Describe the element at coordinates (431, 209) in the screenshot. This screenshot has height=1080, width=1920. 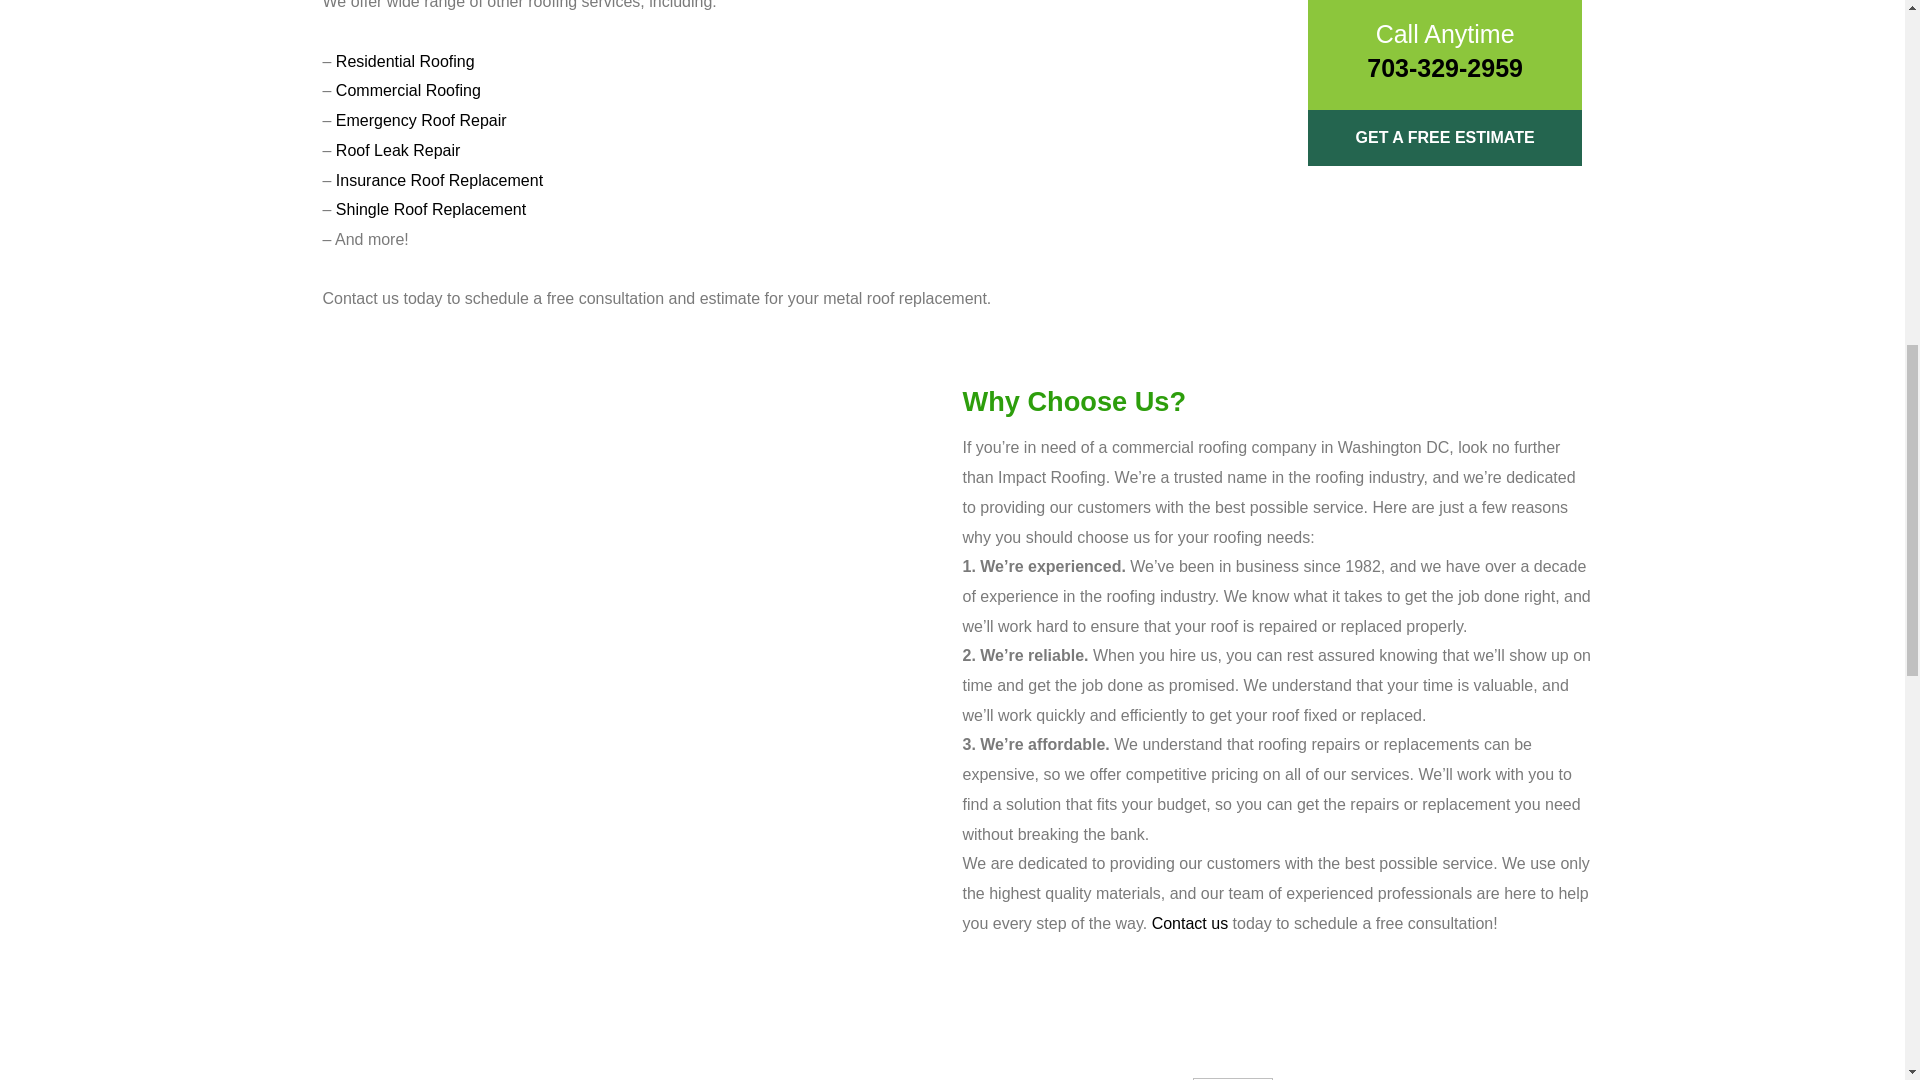
I see `Shingle Roof Replacement` at that location.